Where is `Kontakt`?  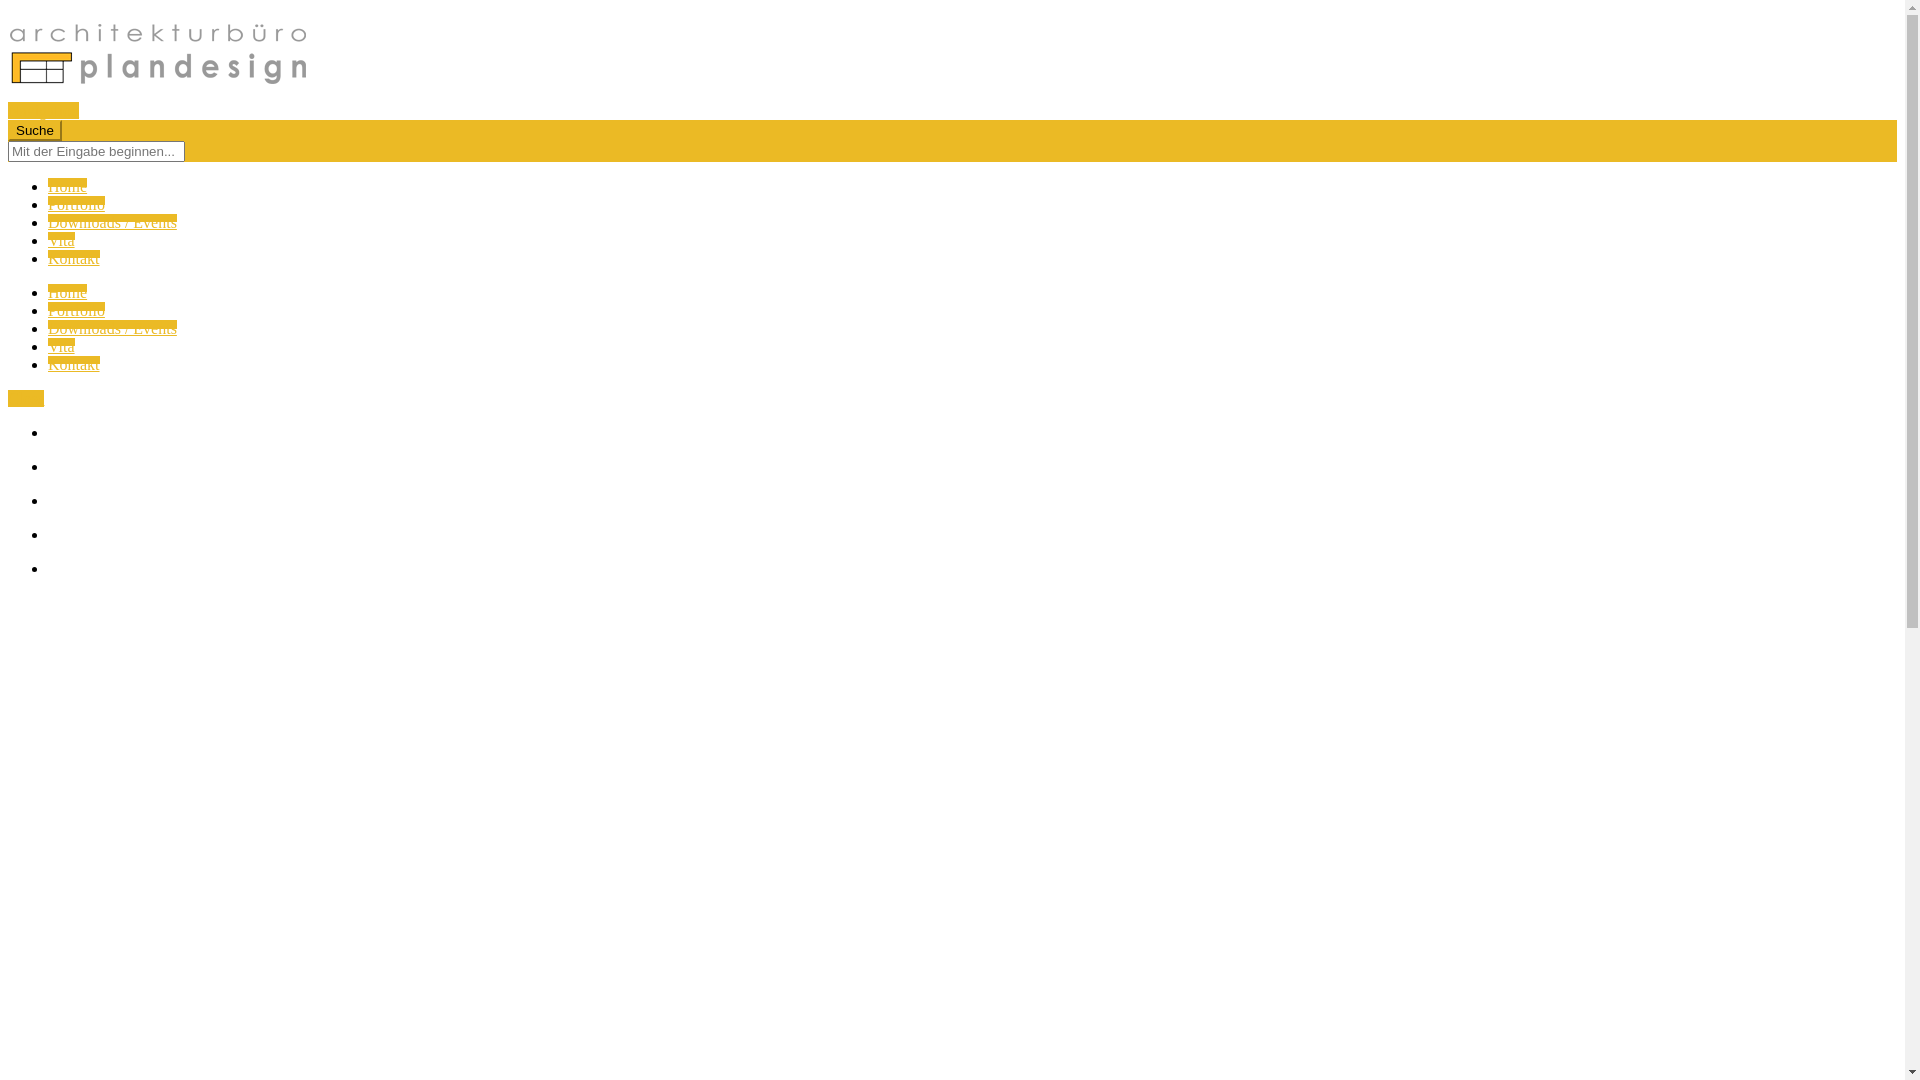
Kontakt is located at coordinates (74, 364).